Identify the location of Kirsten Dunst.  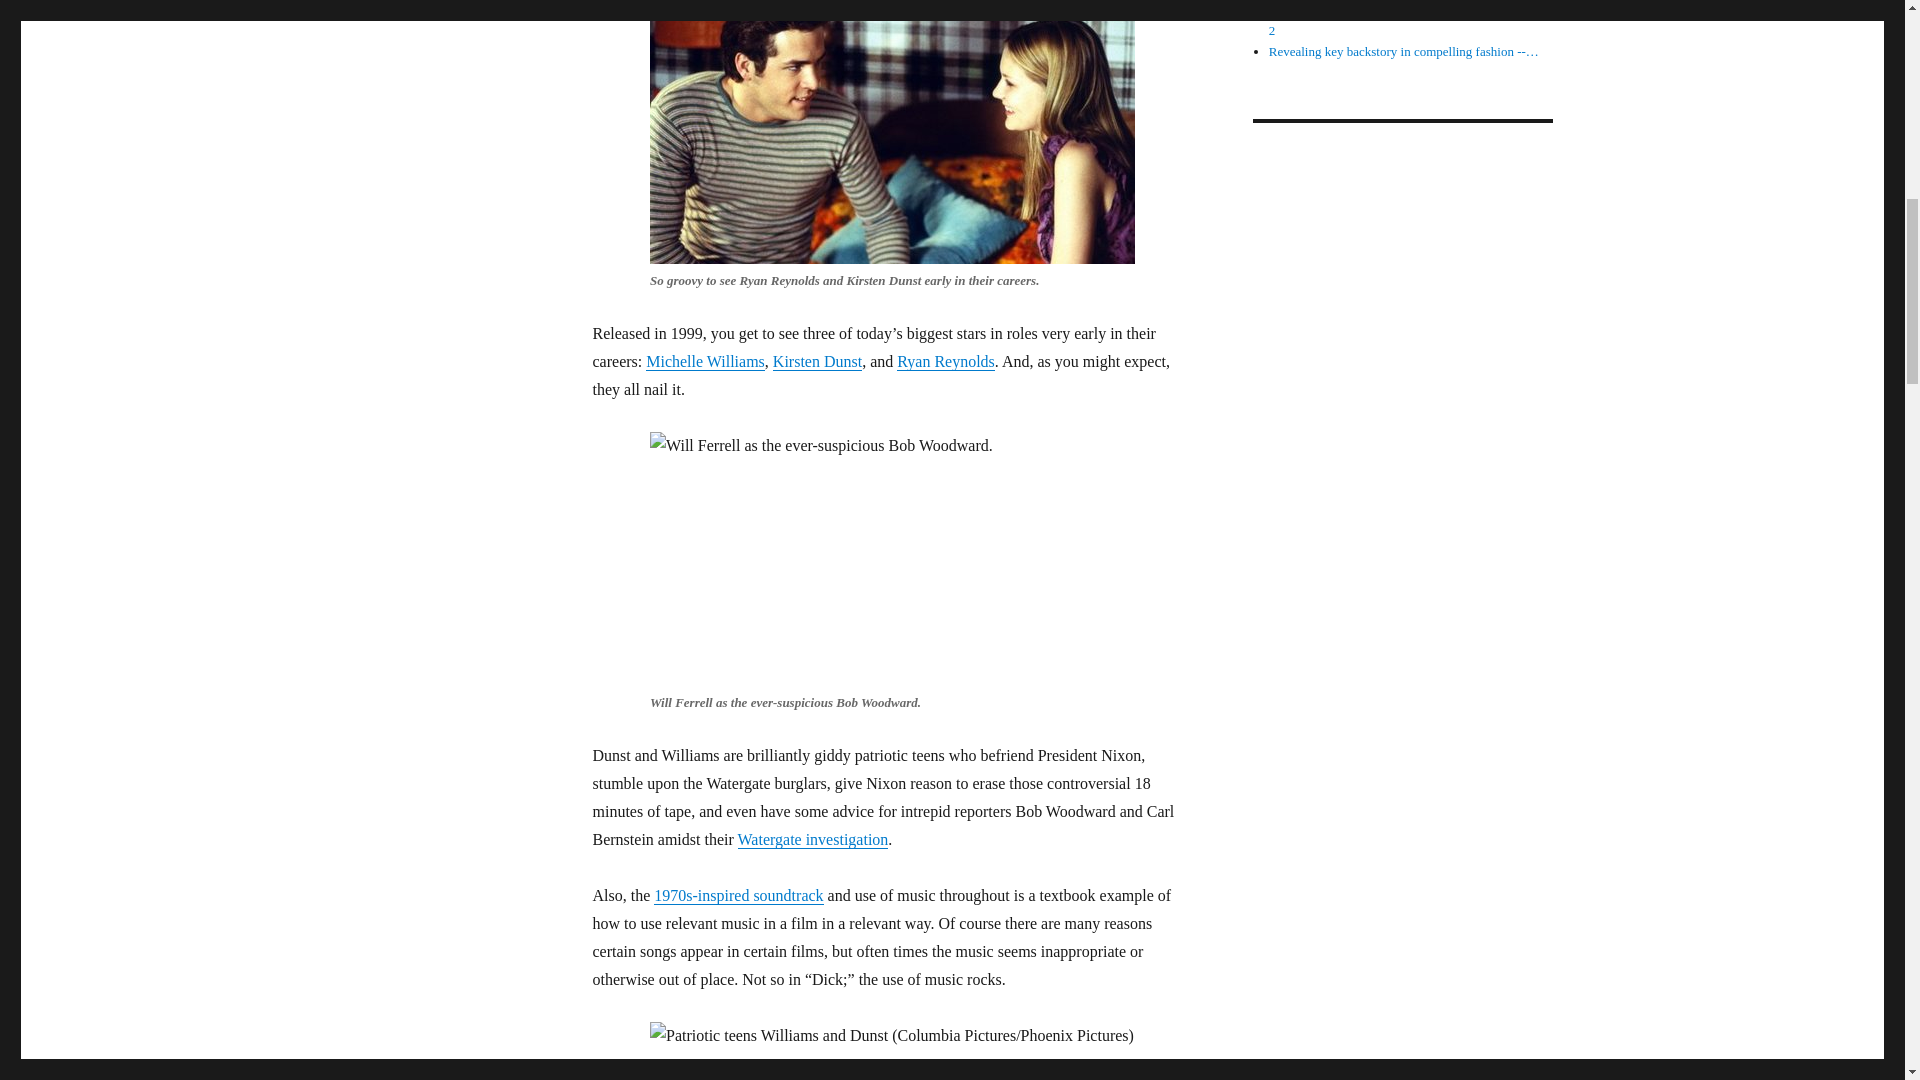
(818, 362).